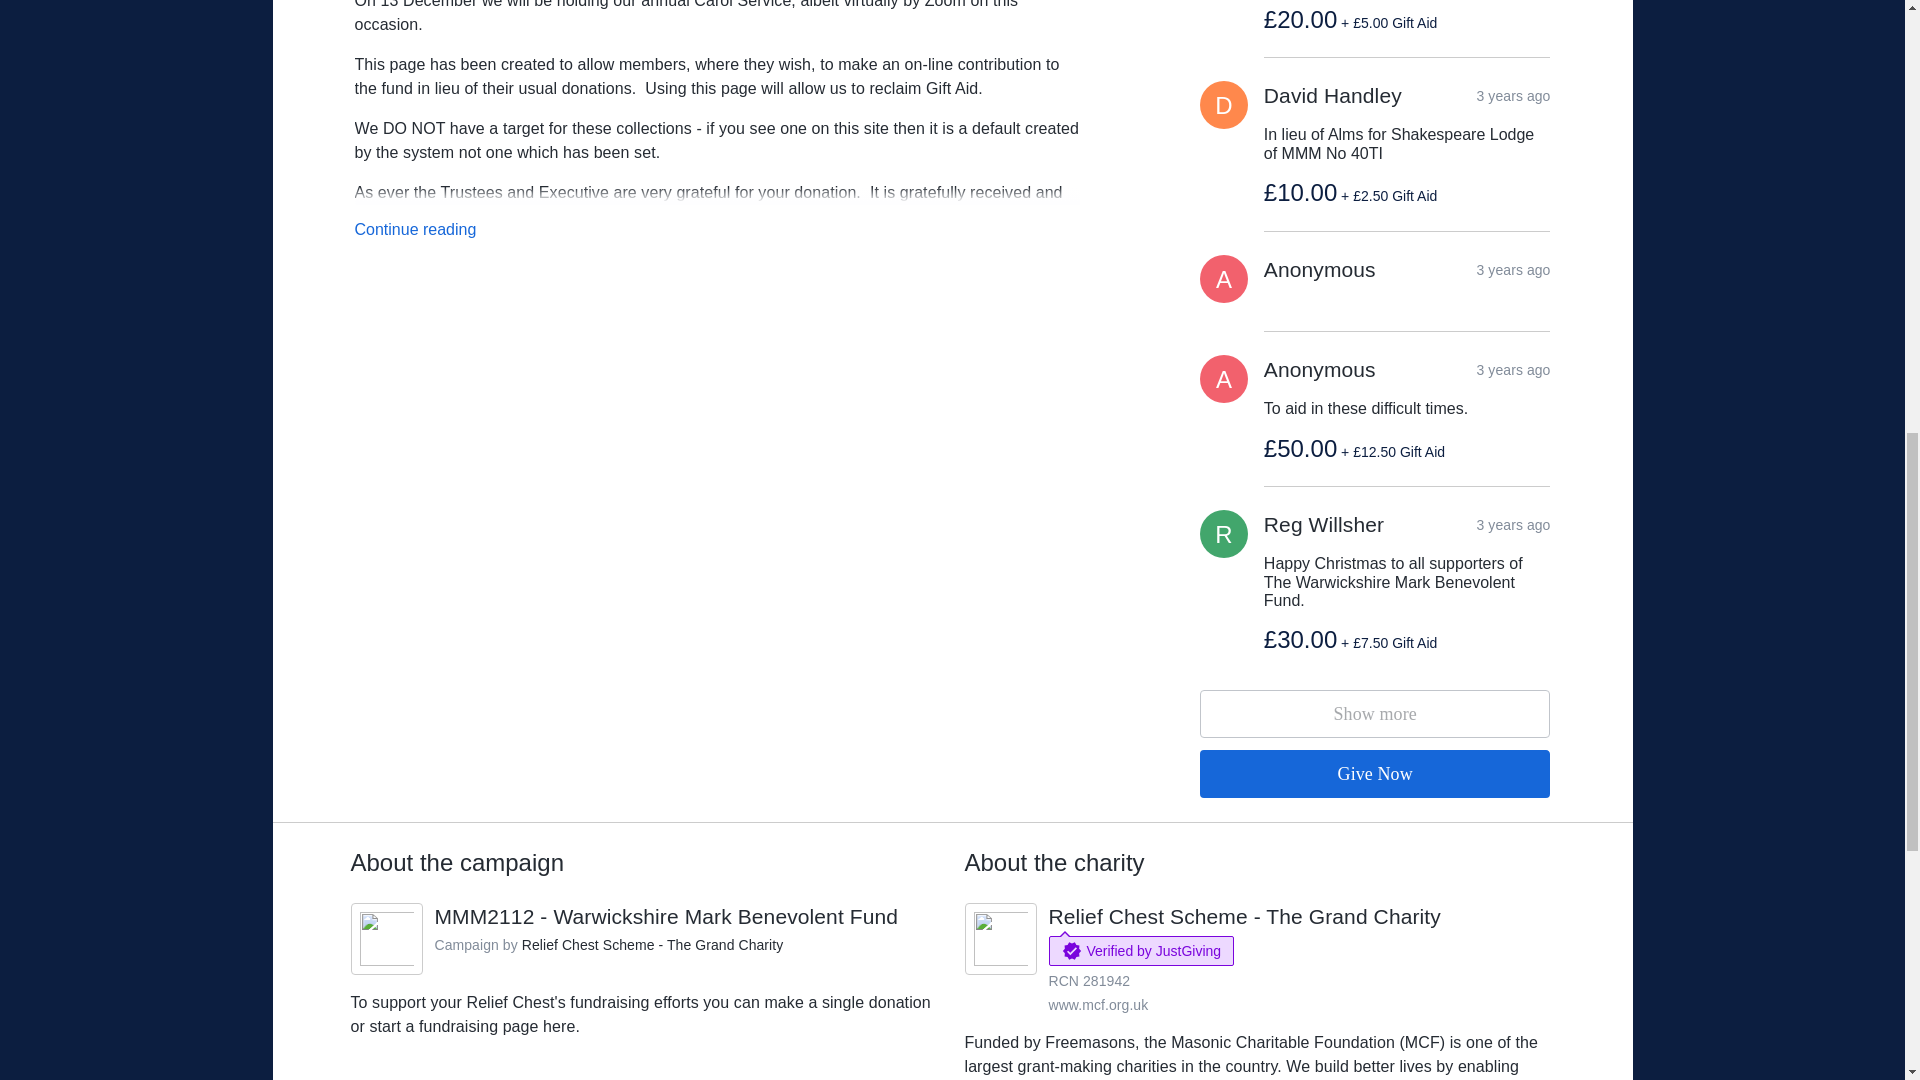 Image resolution: width=1920 pixels, height=1080 pixels. Describe the element at coordinates (1376, 714) in the screenshot. I see `MMM2112 - Warwickshire Mark Benevolent Fund` at that location.